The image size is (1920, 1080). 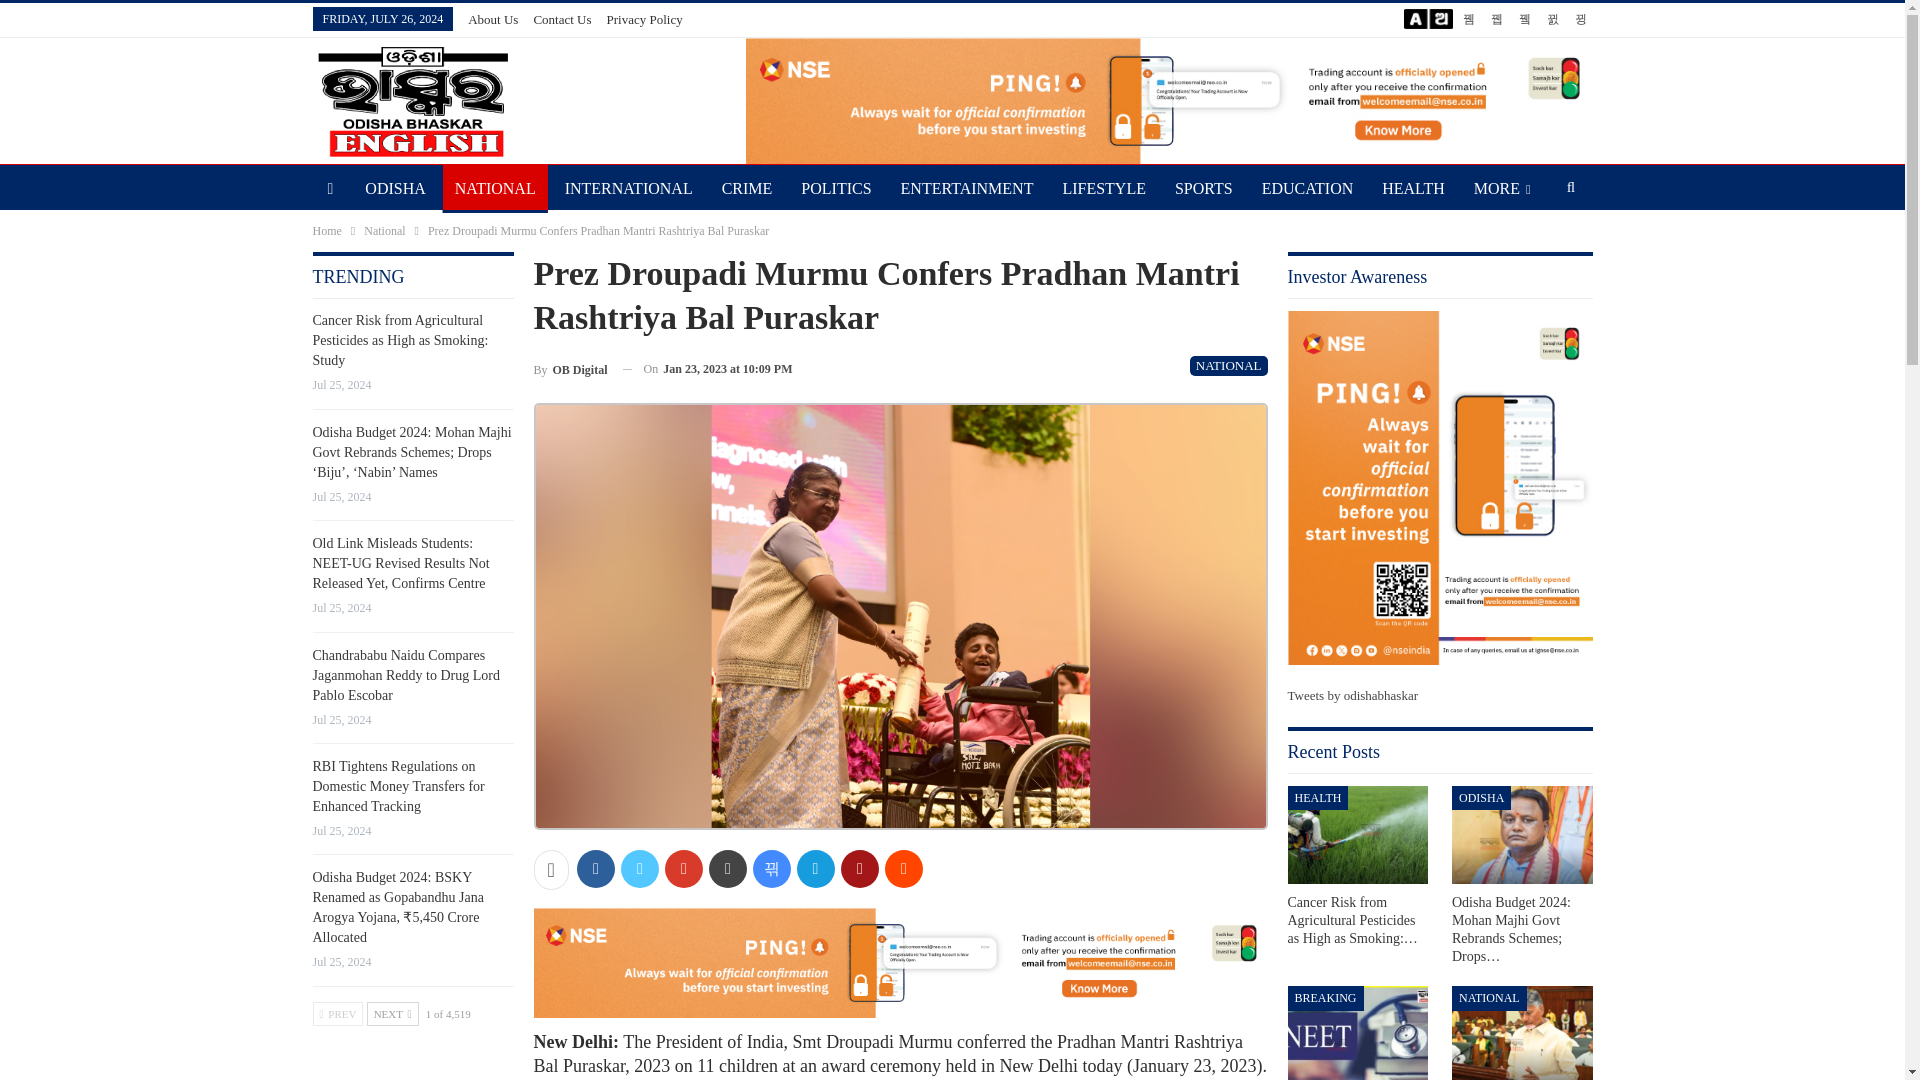 I want to click on MORE, so click(x=1502, y=188).